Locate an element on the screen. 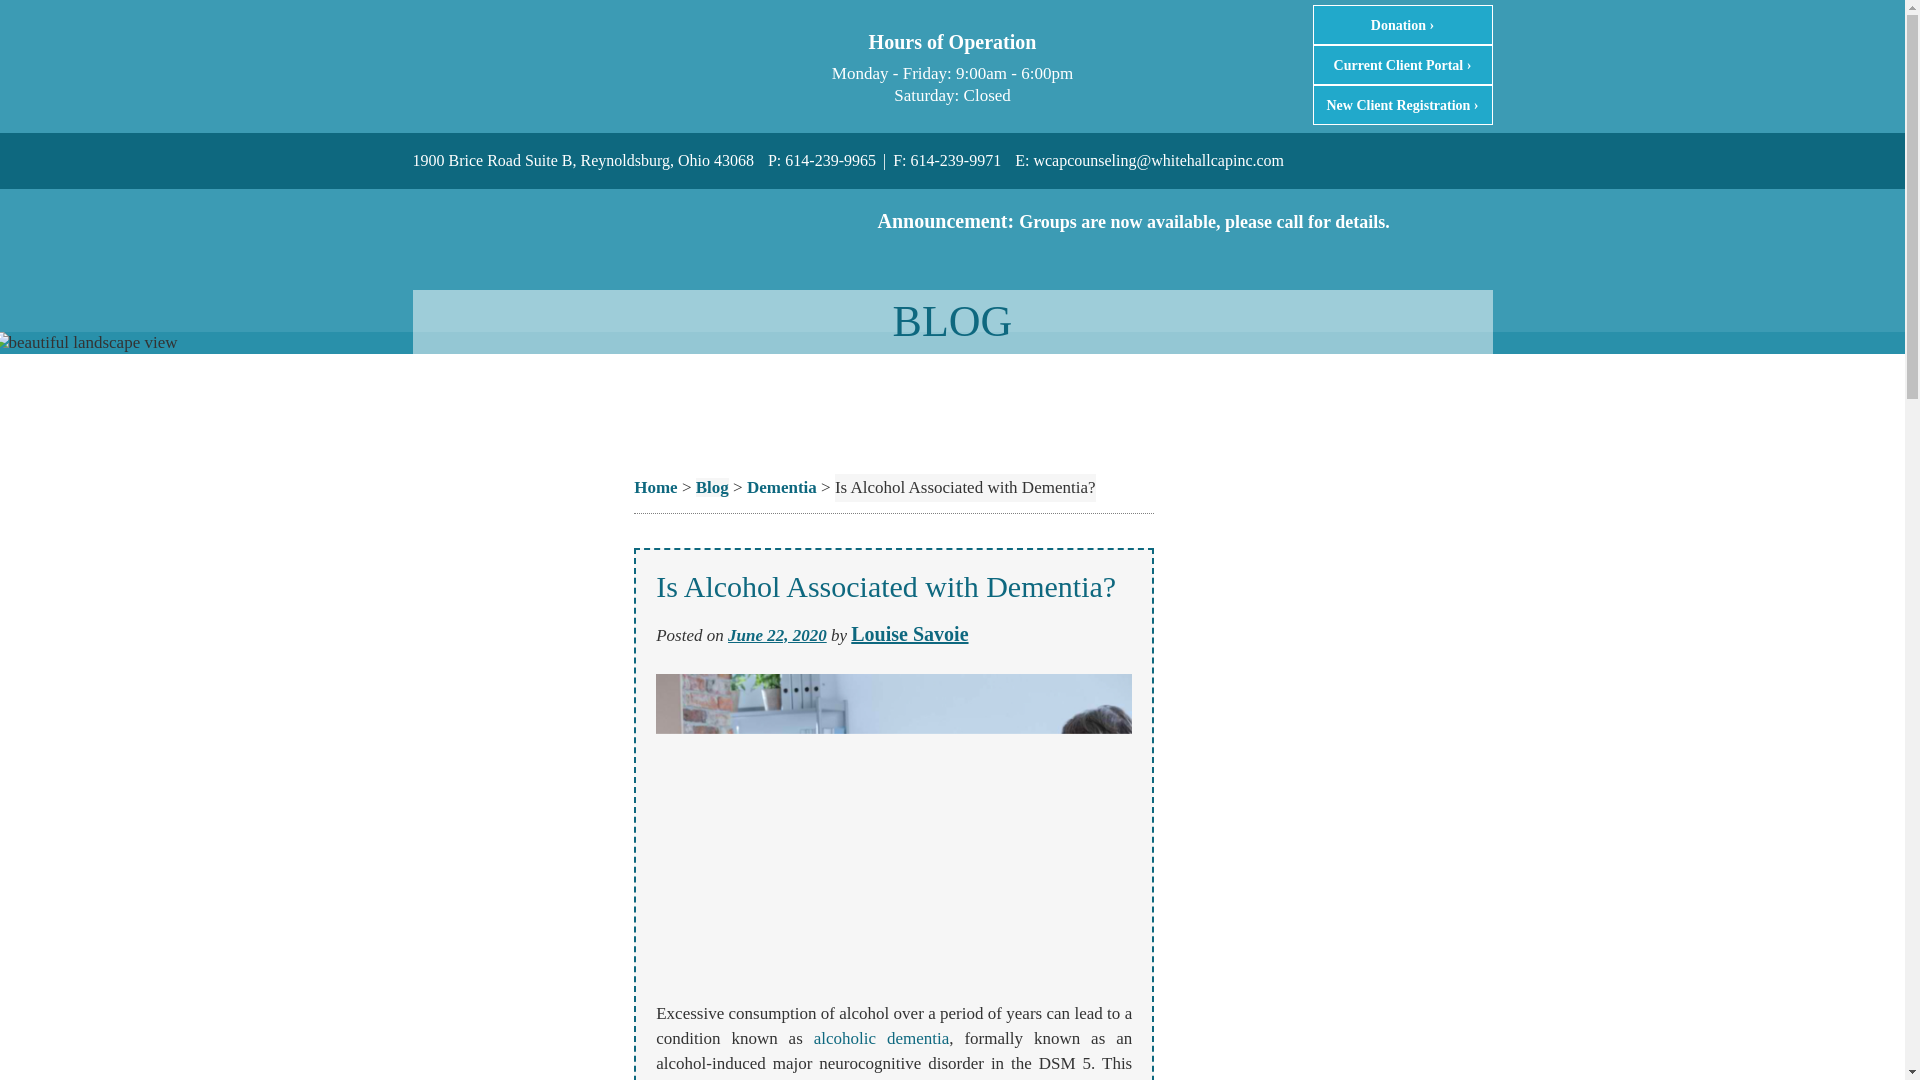 The height and width of the screenshot is (1080, 1920). Go to the Dementia category archives. is located at coordinates (782, 487).